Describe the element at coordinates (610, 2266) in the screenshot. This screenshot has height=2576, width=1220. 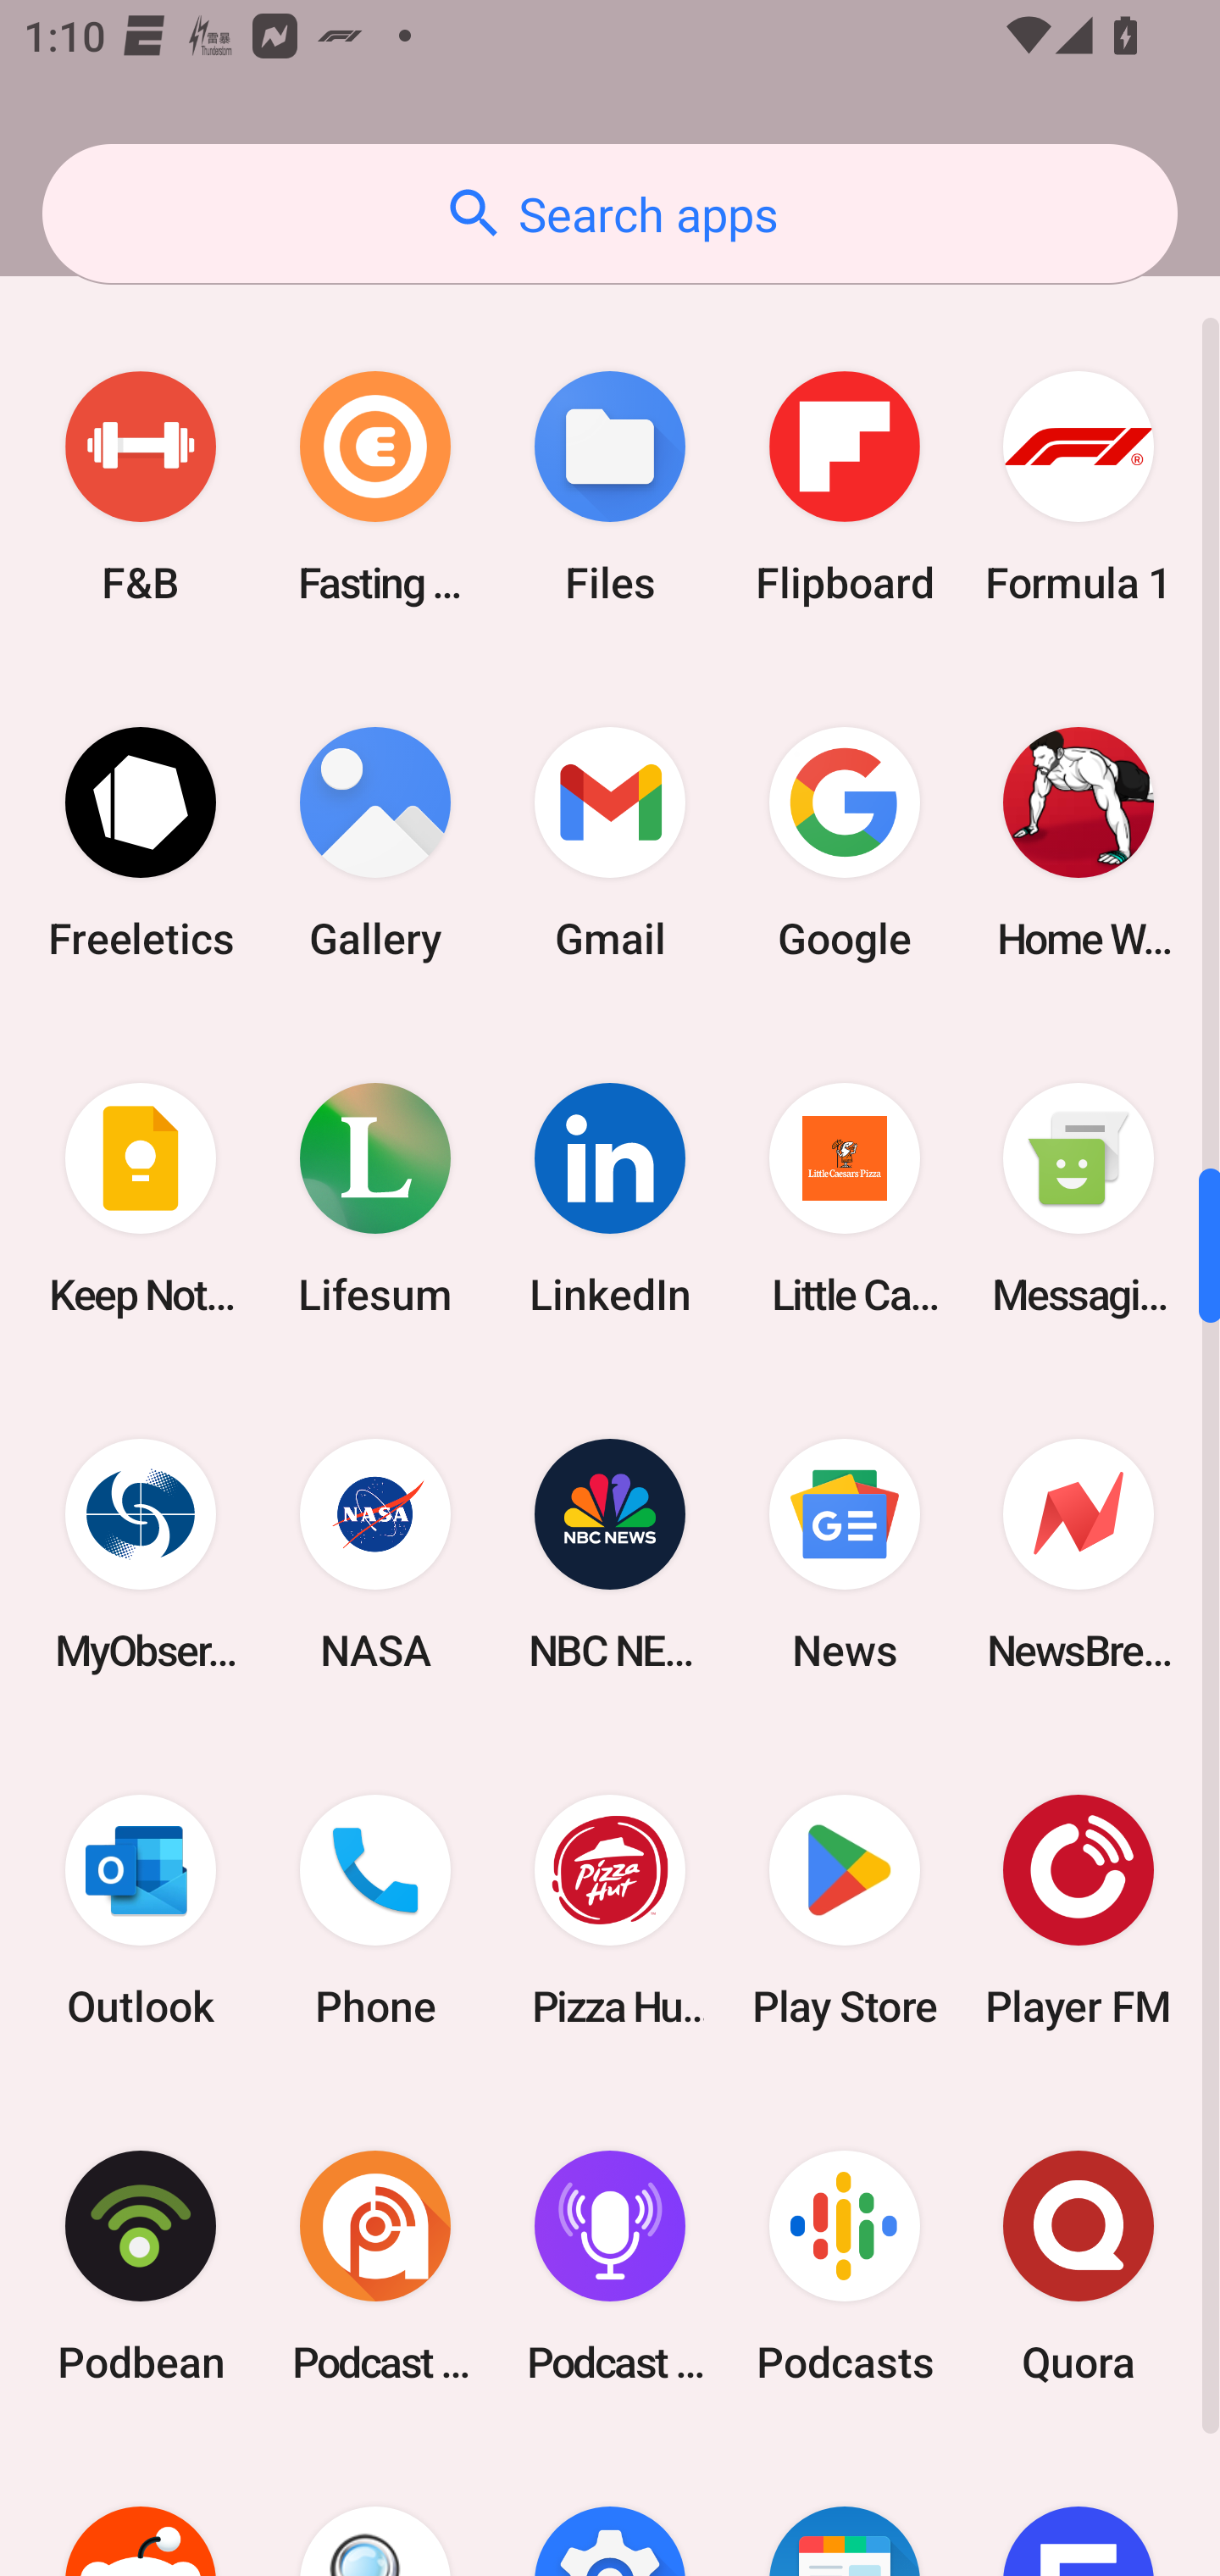
I see `Podcast Player` at that location.